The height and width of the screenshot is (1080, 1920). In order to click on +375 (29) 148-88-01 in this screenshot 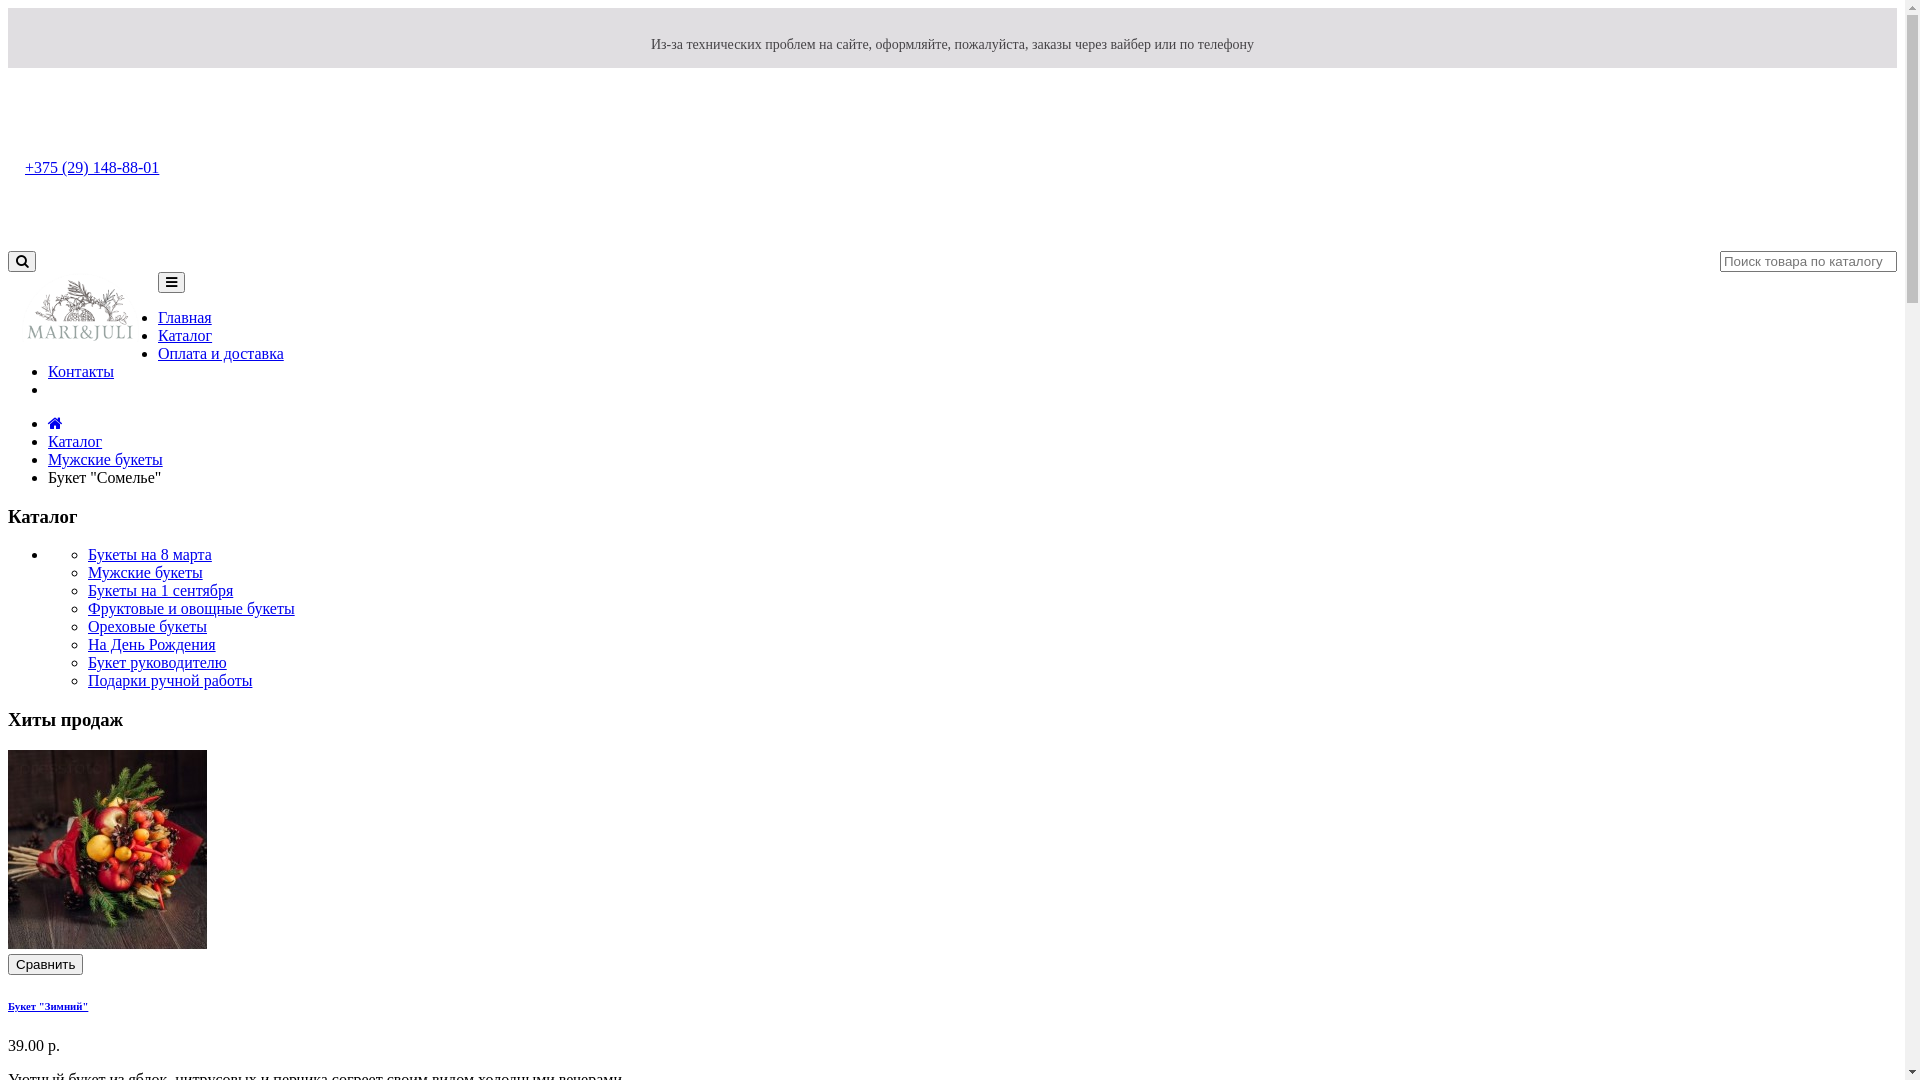, I will do `click(92, 168)`.